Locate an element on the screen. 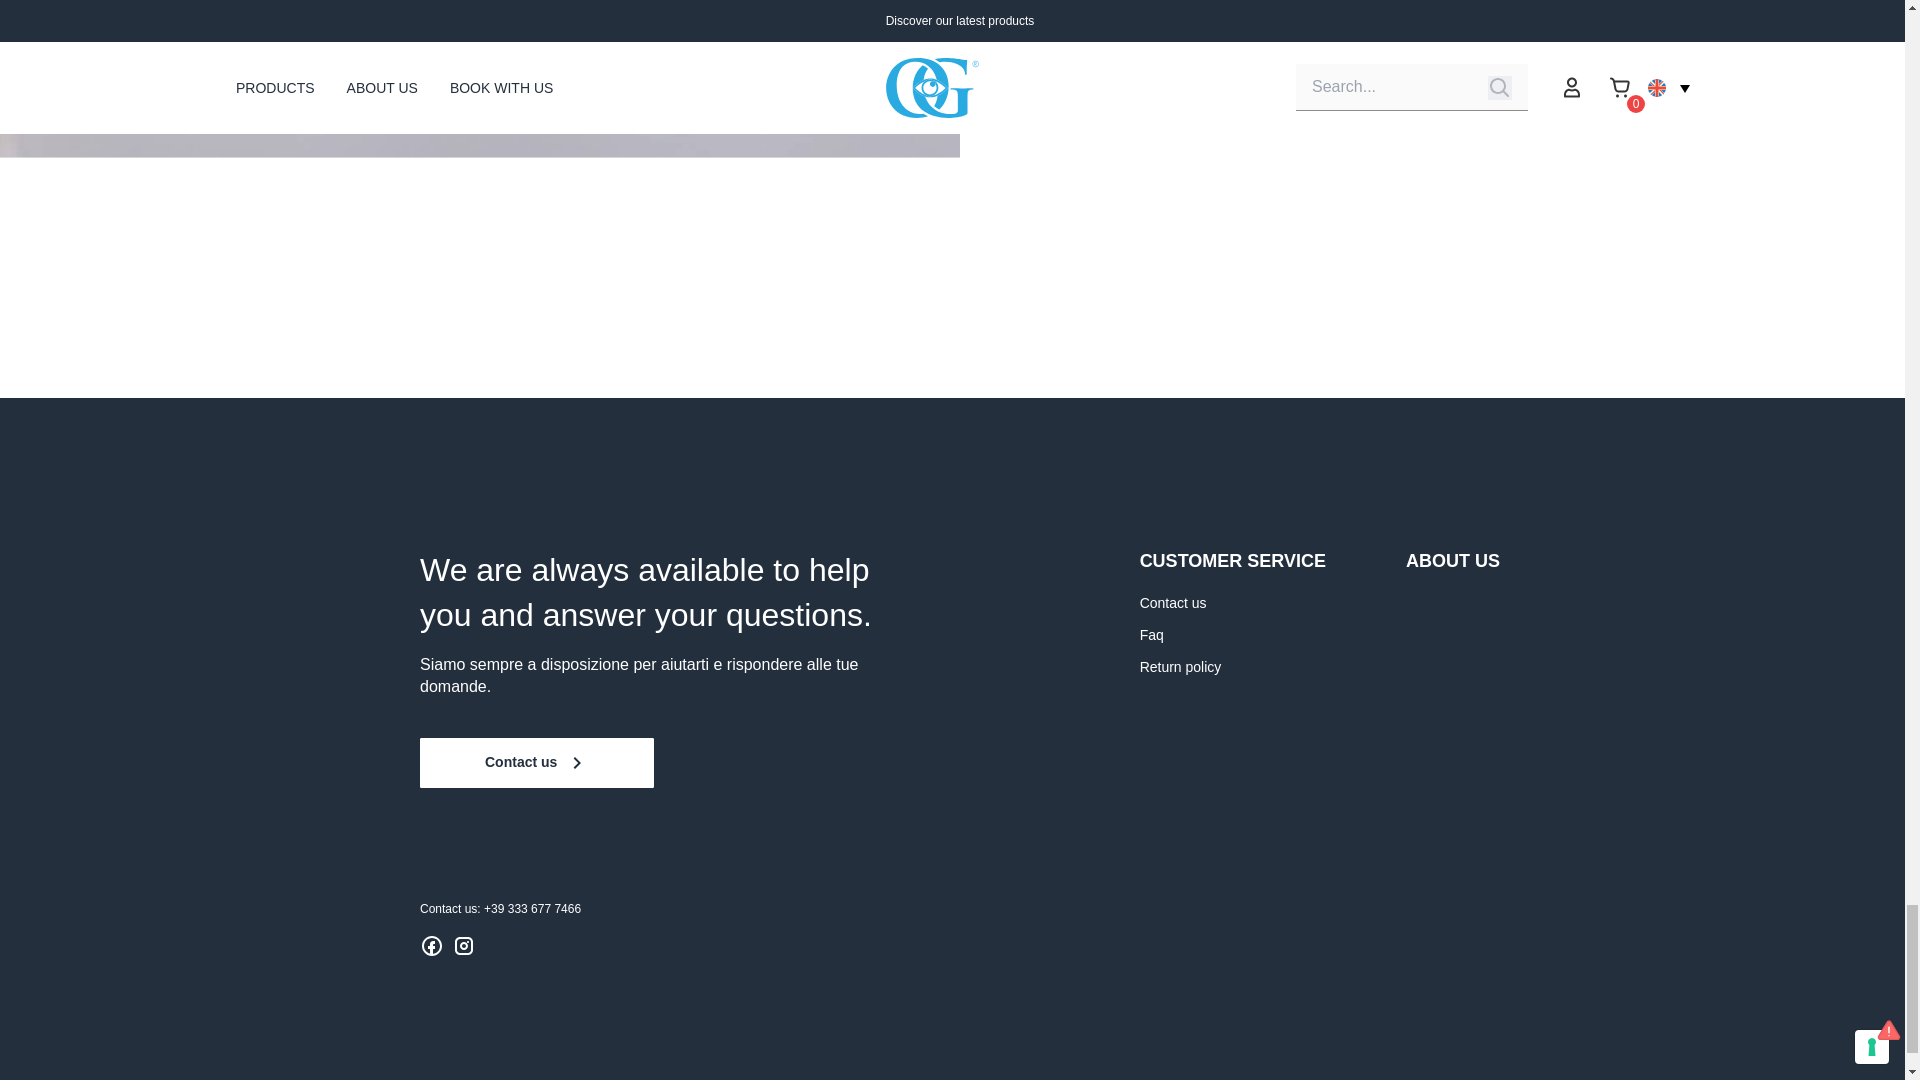  Faq is located at coordinates (1152, 634).